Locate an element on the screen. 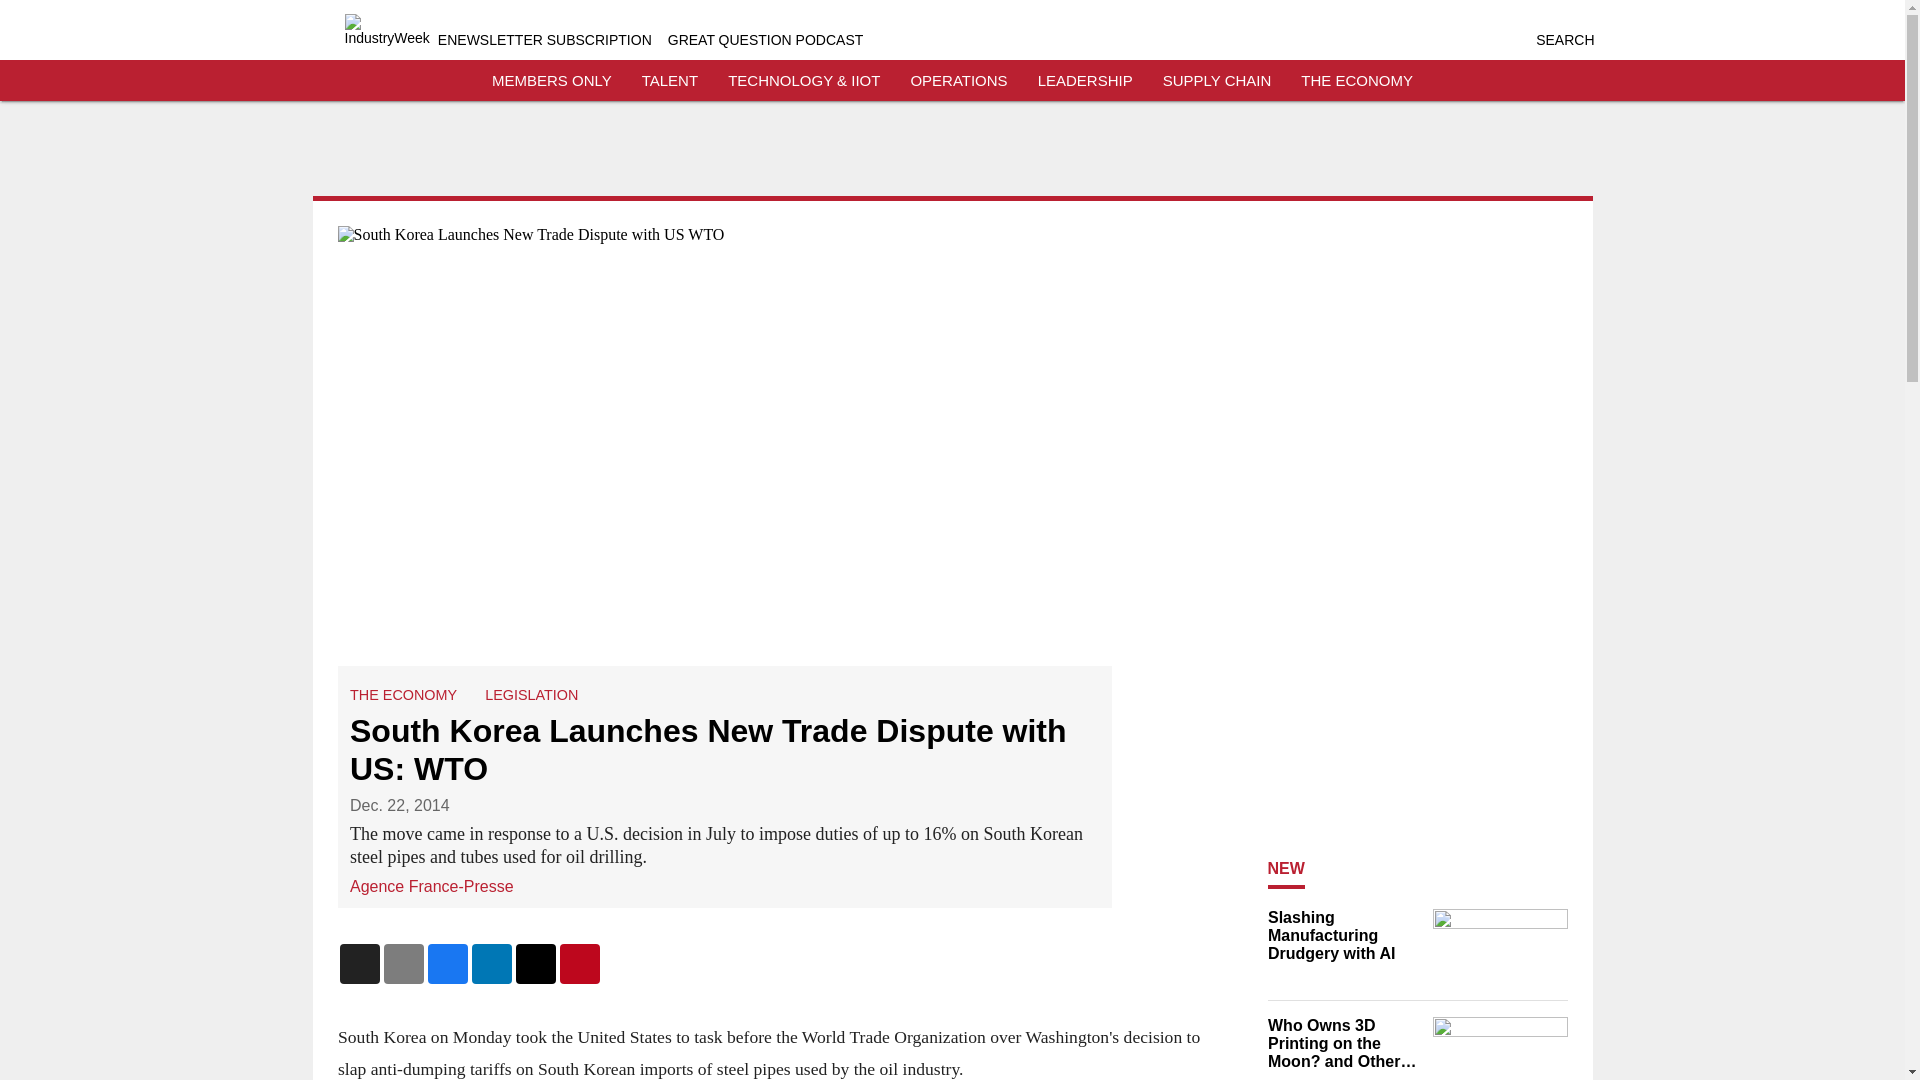  THE ECONOMY is located at coordinates (1357, 80).